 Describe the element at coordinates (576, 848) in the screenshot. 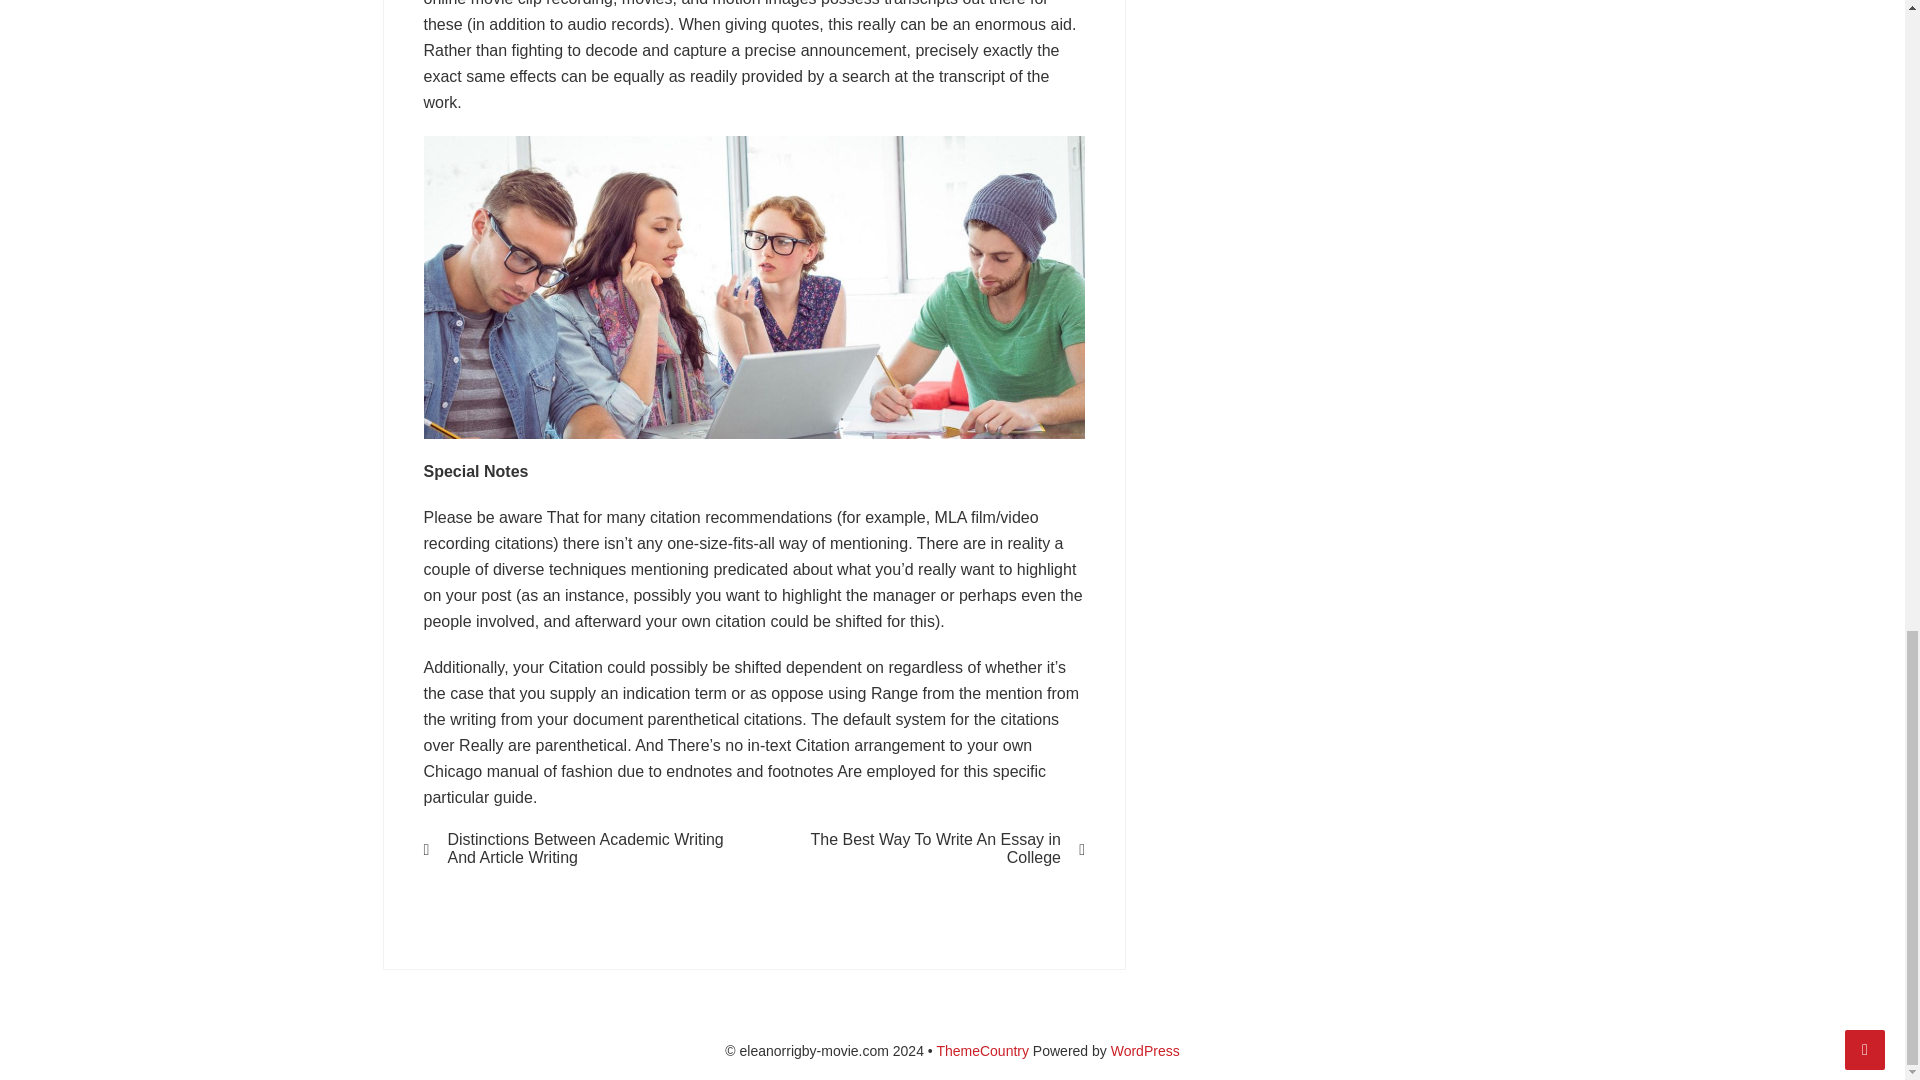

I see `Distinctions Between Academic Writing And Article Writing` at that location.